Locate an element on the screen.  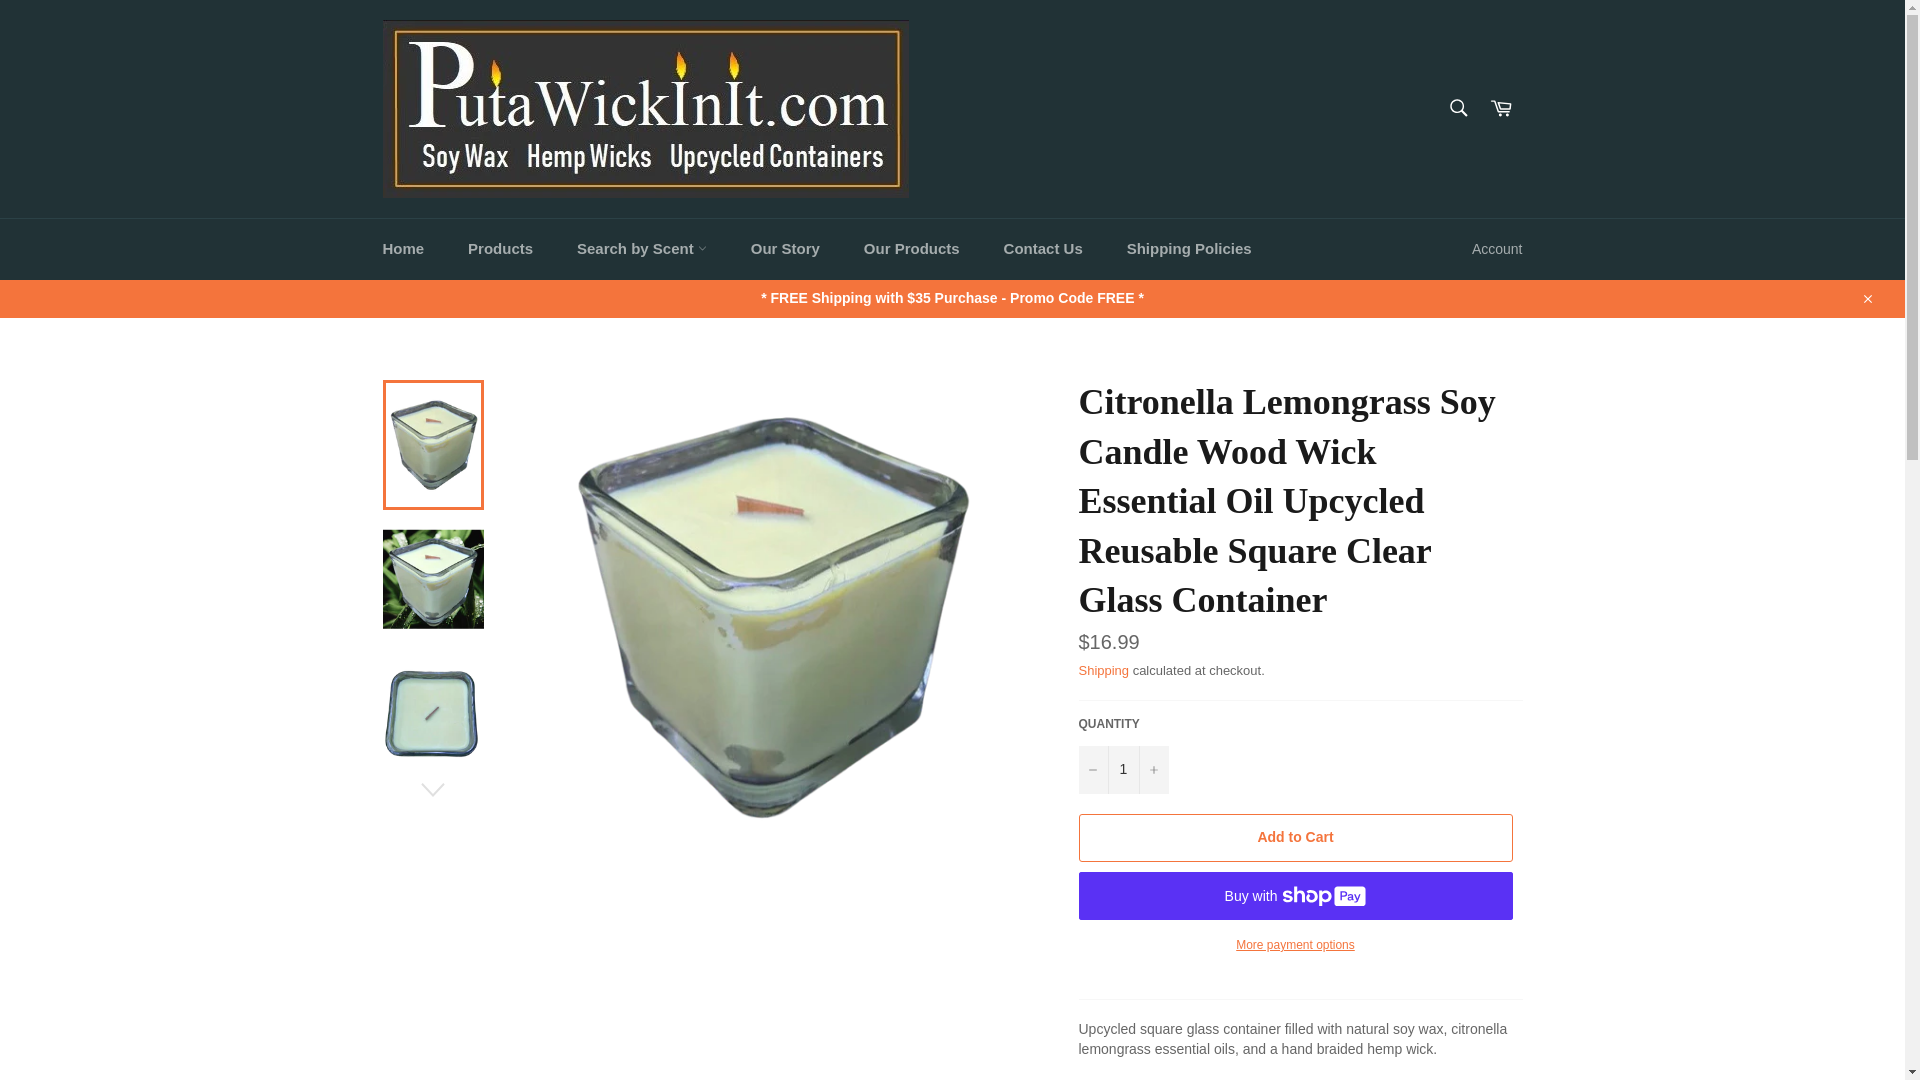
Our Story is located at coordinates (786, 249).